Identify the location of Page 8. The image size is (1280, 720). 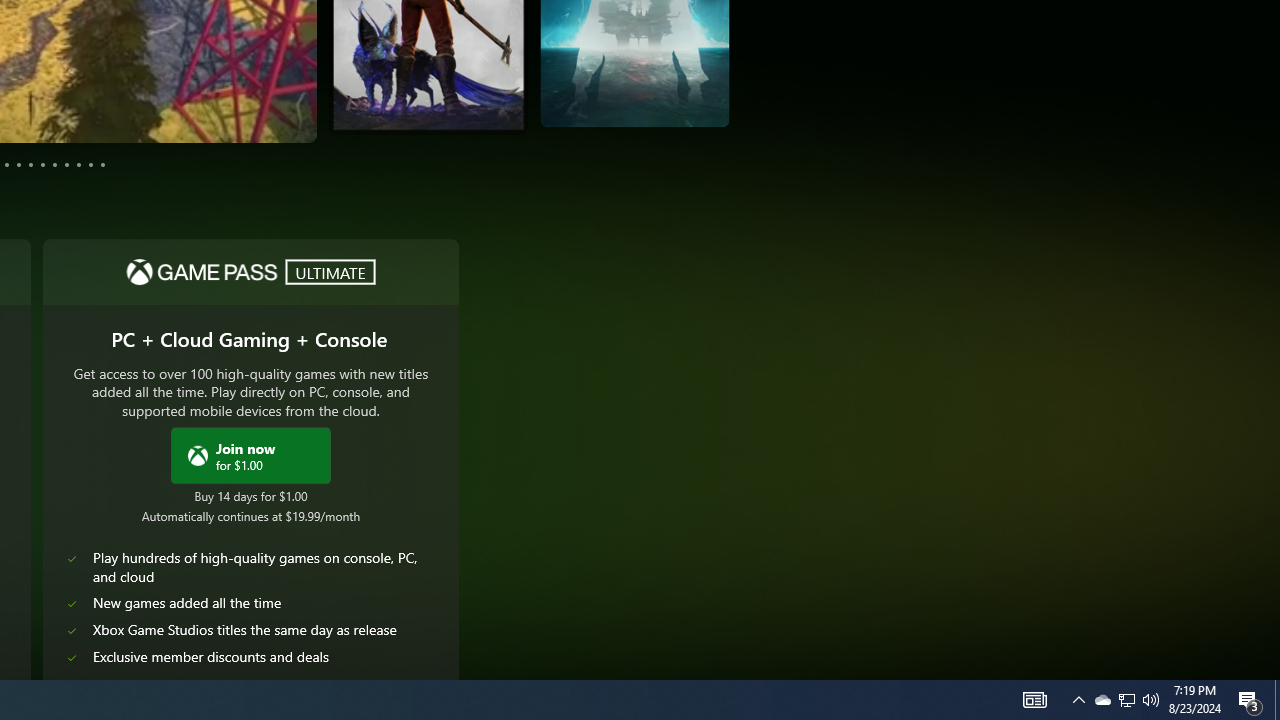
(54, 164).